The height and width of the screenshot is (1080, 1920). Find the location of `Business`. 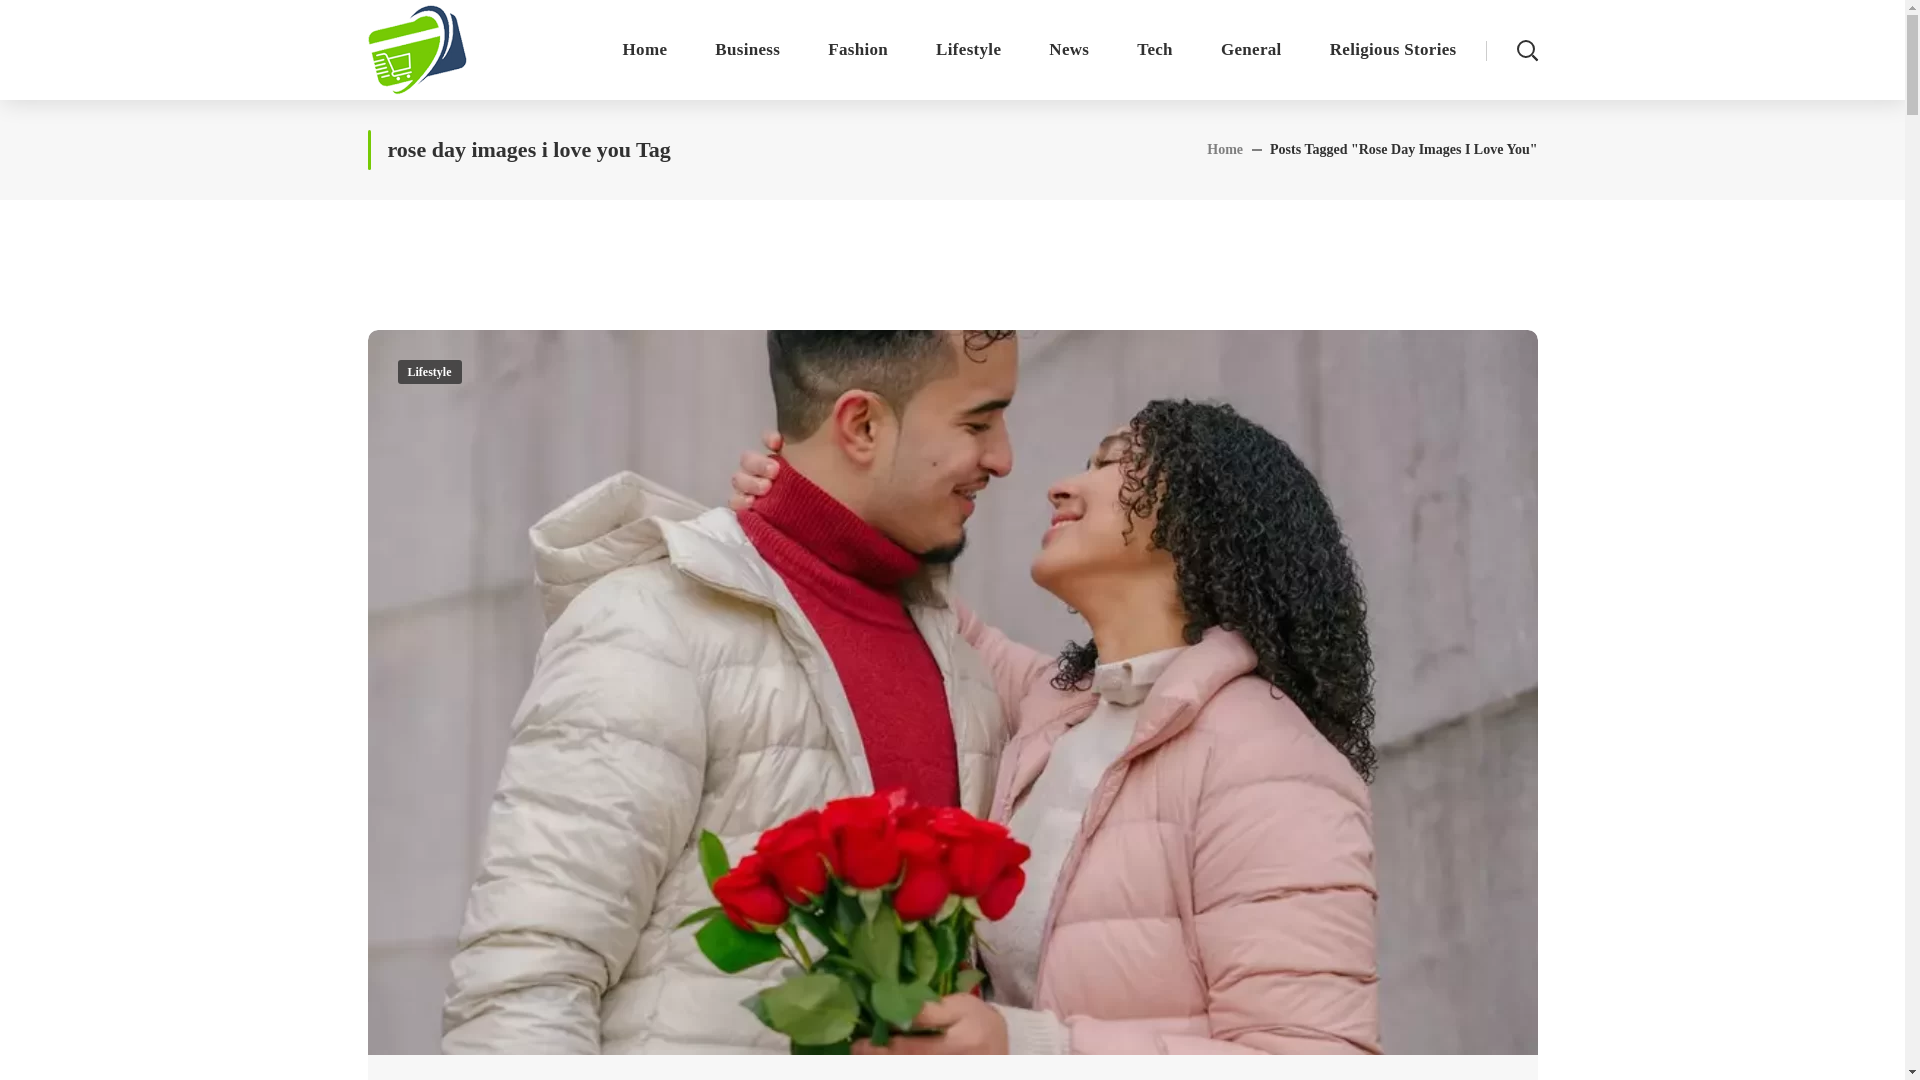

Business is located at coordinates (748, 50).